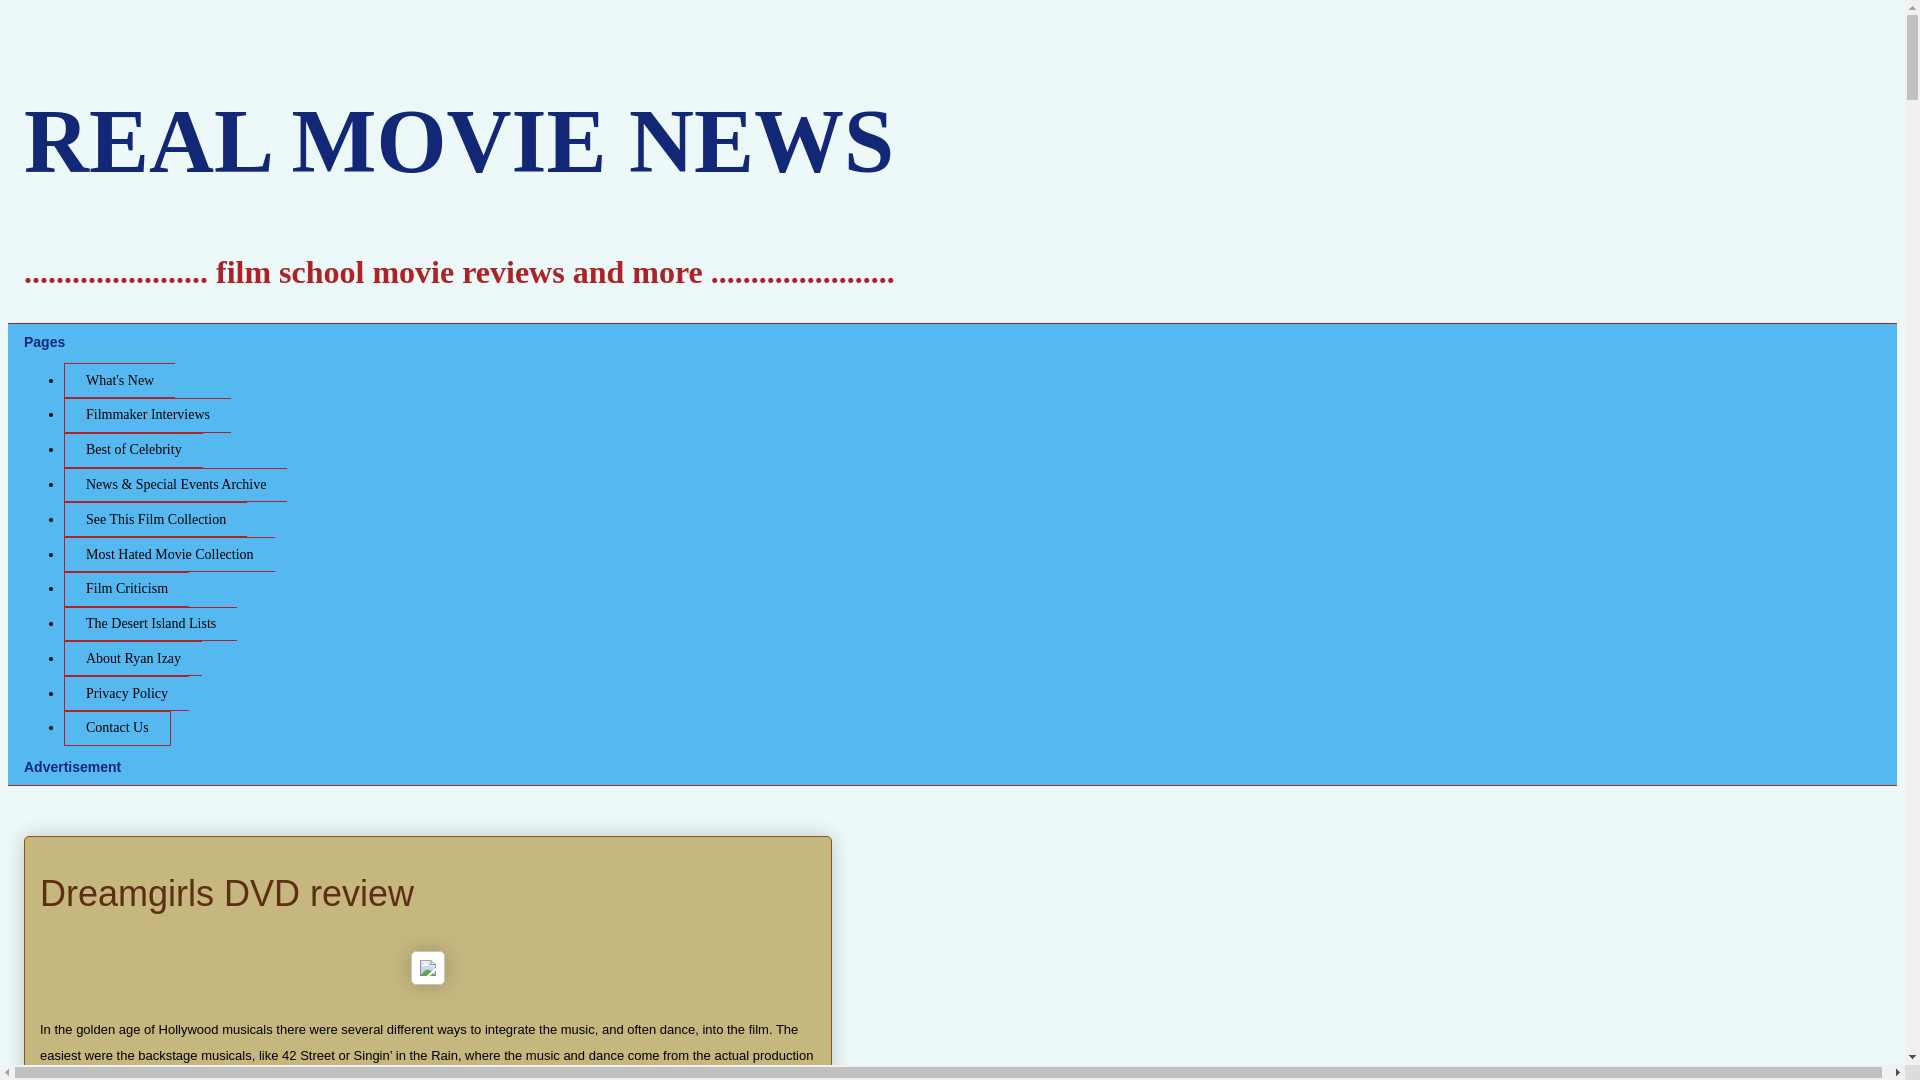 The height and width of the screenshot is (1080, 1920). I want to click on About Ryan Izay, so click(132, 658).